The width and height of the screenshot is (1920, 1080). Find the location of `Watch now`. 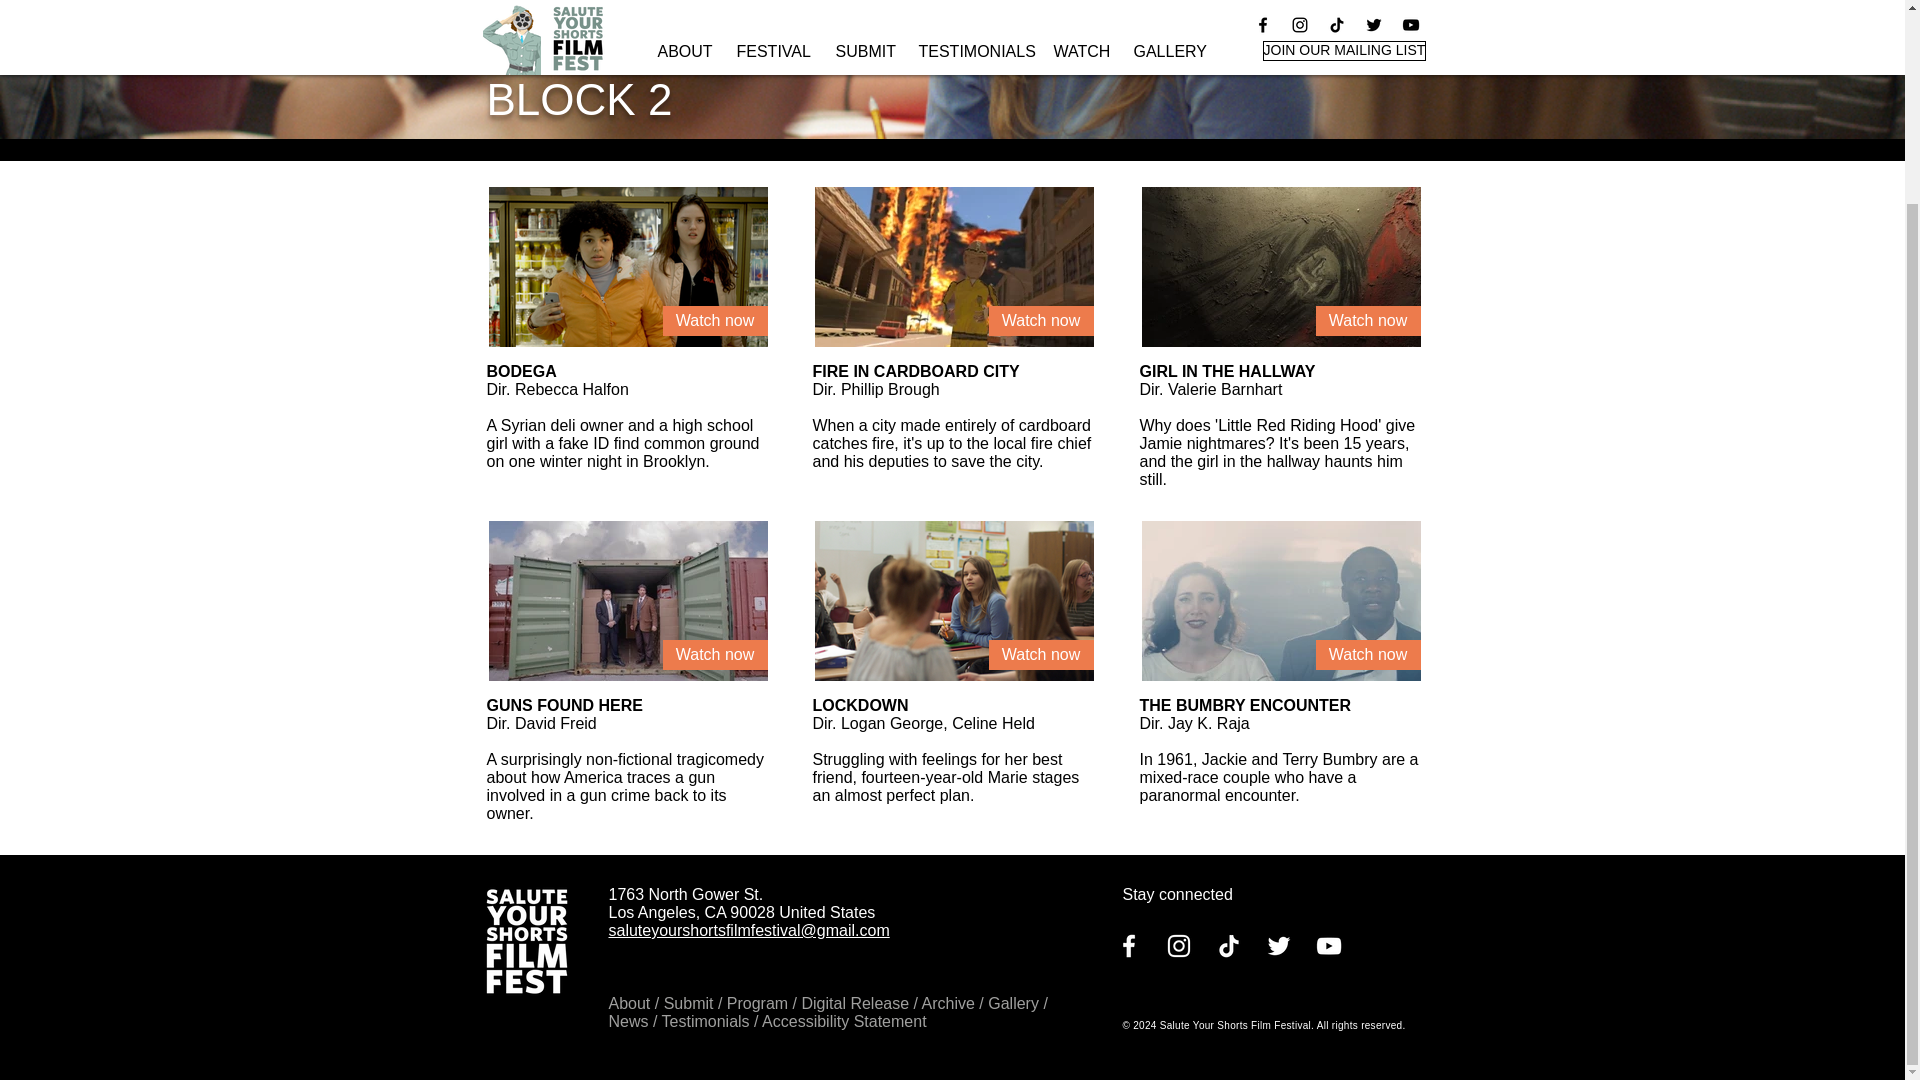

Watch now is located at coordinates (714, 320).